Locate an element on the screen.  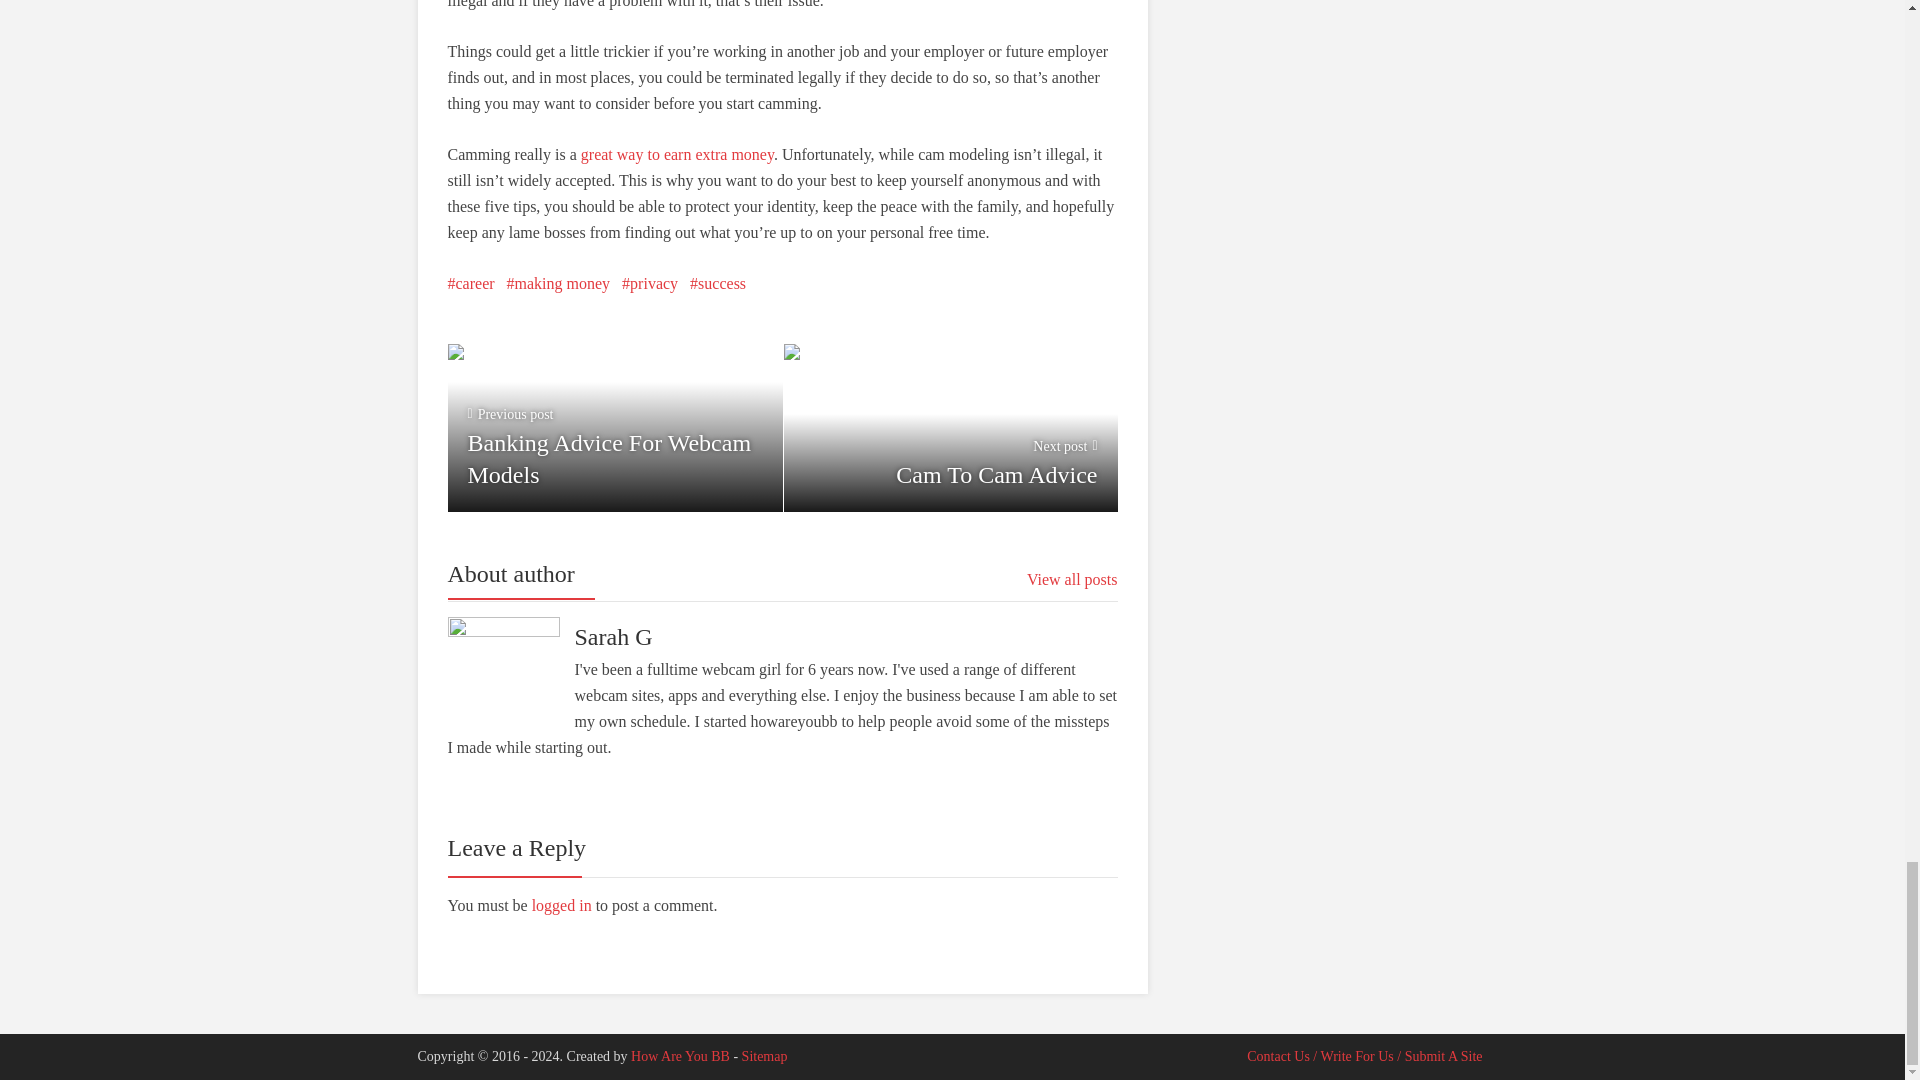
logged in is located at coordinates (677, 154).